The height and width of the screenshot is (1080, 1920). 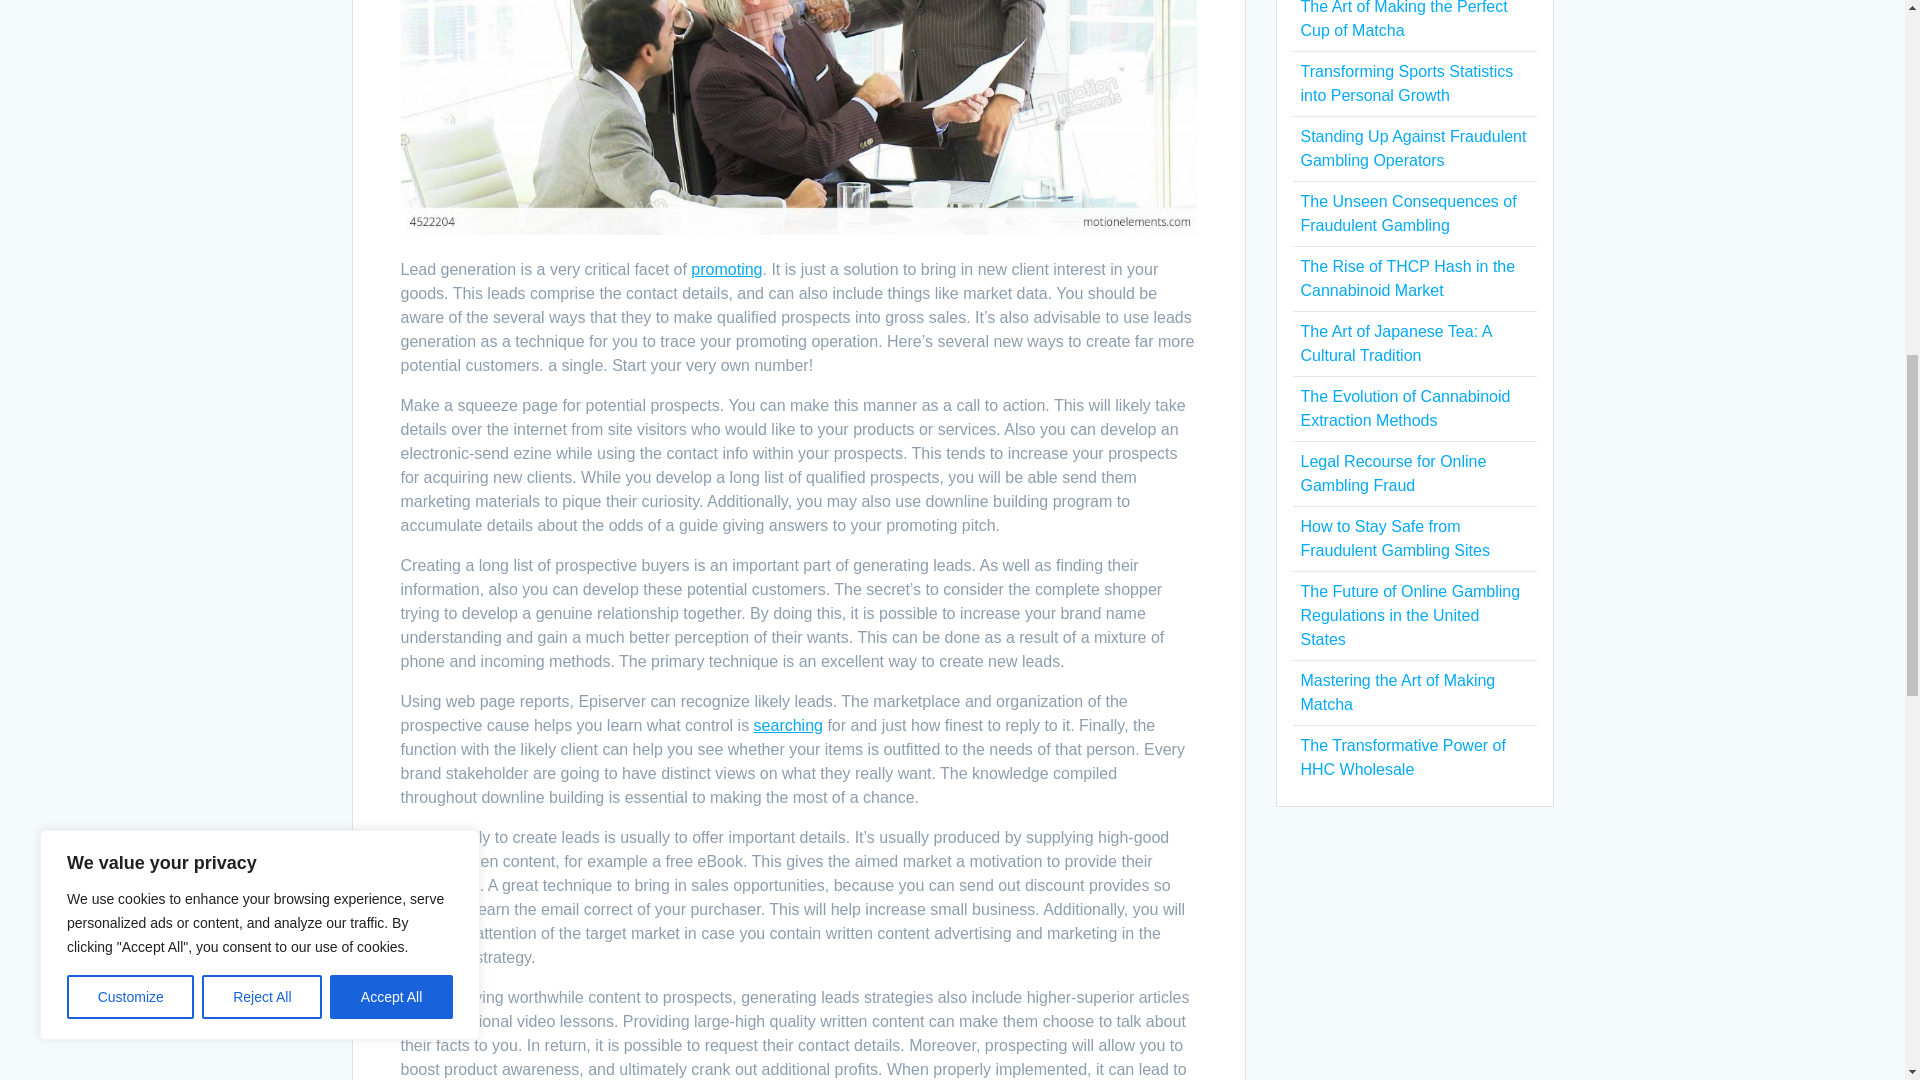 I want to click on Transforming Sports Statistics into Personal Growth, so click(x=1406, y=82).